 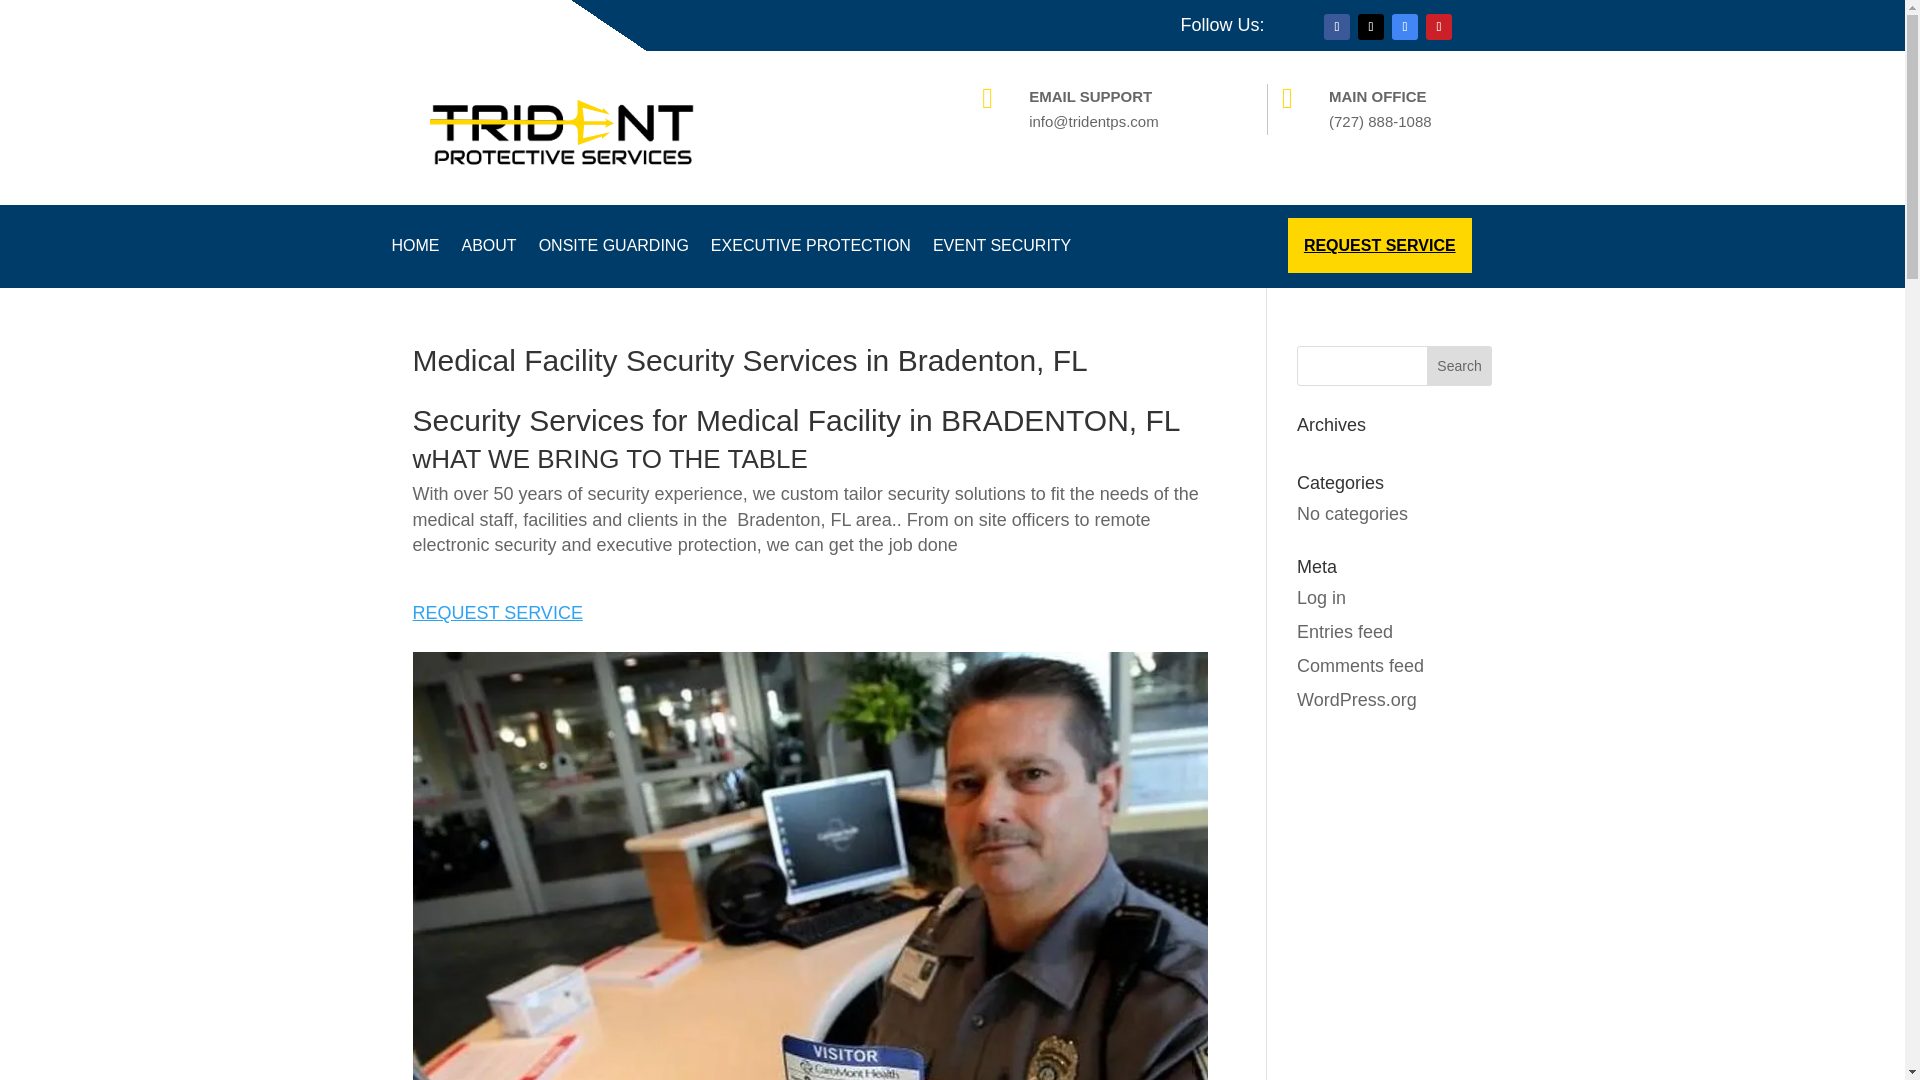 What do you see at coordinates (1460, 365) in the screenshot?
I see `Search` at bounding box center [1460, 365].